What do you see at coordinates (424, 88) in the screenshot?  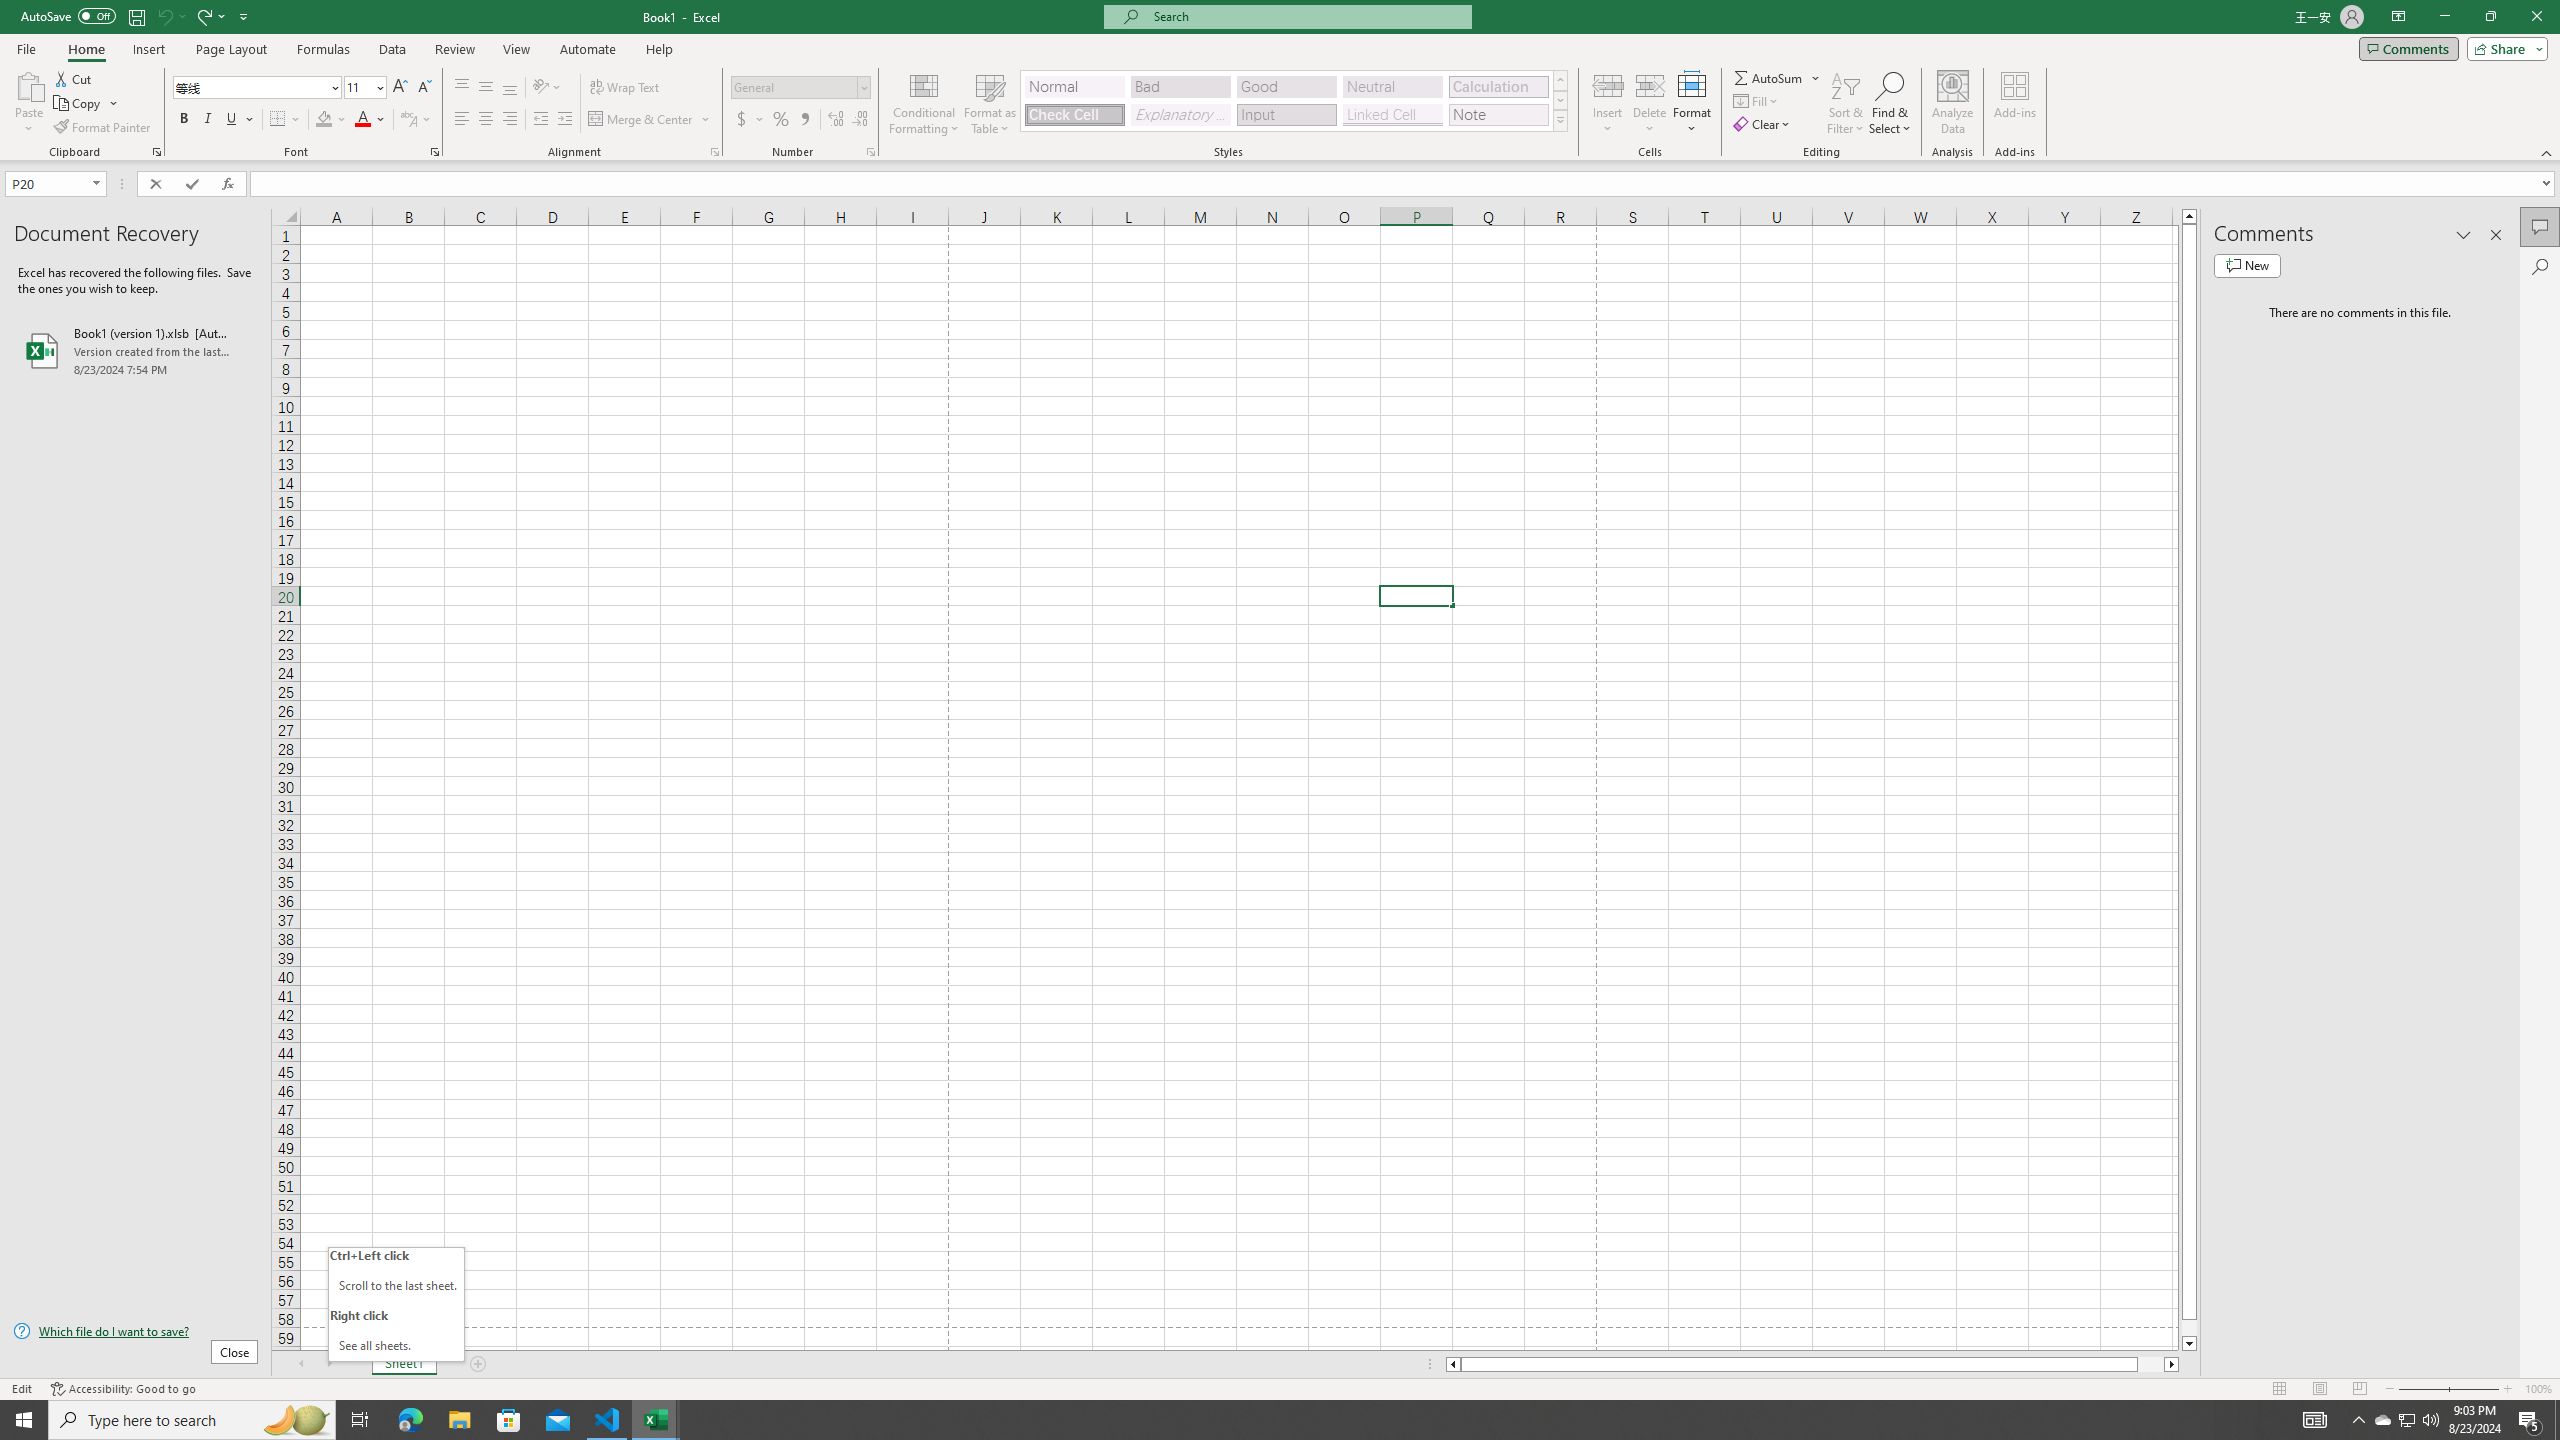 I see `Decrease Font Size` at bounding box center [424, 88].